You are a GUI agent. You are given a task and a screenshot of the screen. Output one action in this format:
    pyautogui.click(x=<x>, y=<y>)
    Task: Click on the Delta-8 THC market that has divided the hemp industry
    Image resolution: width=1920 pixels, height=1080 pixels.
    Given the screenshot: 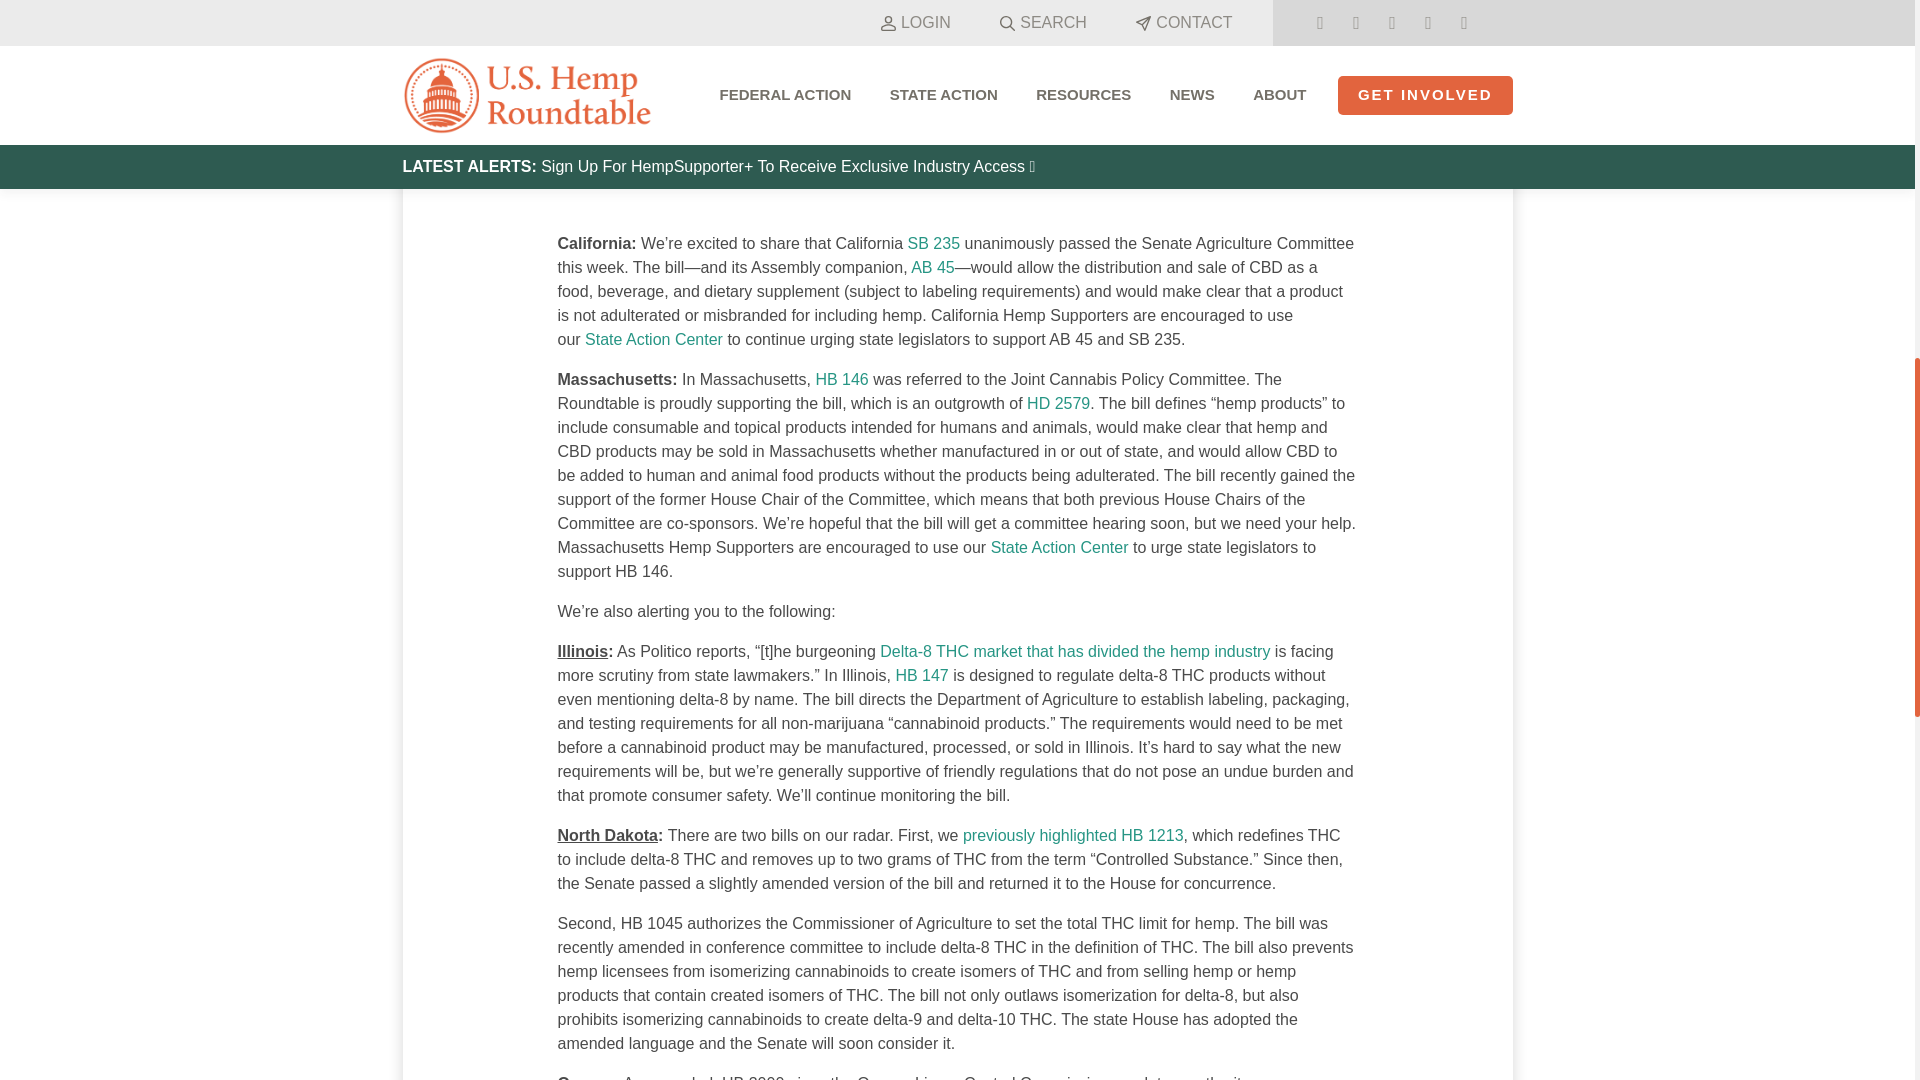 What is the action you would take?
    pyautogui.click(x=1074, y=650)
    